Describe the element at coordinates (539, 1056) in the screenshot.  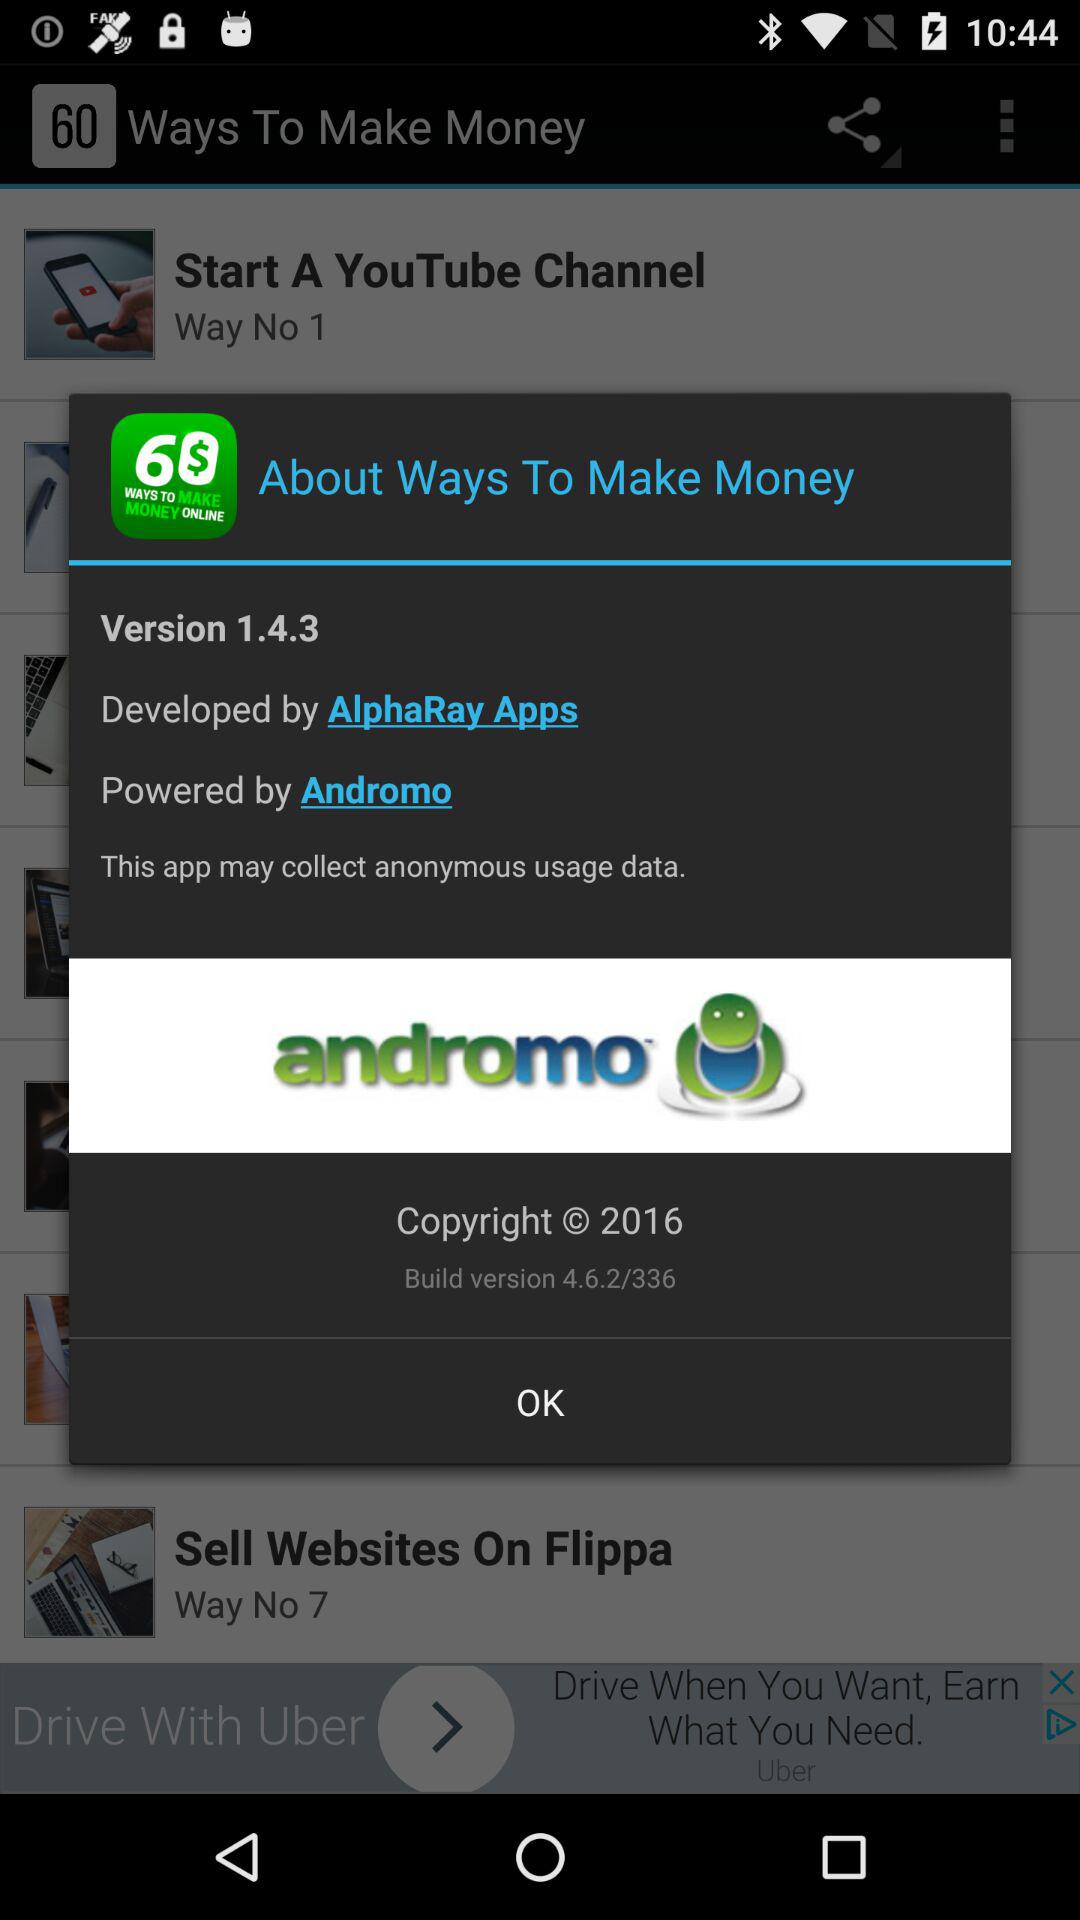
I see `visit andromo` at that location.